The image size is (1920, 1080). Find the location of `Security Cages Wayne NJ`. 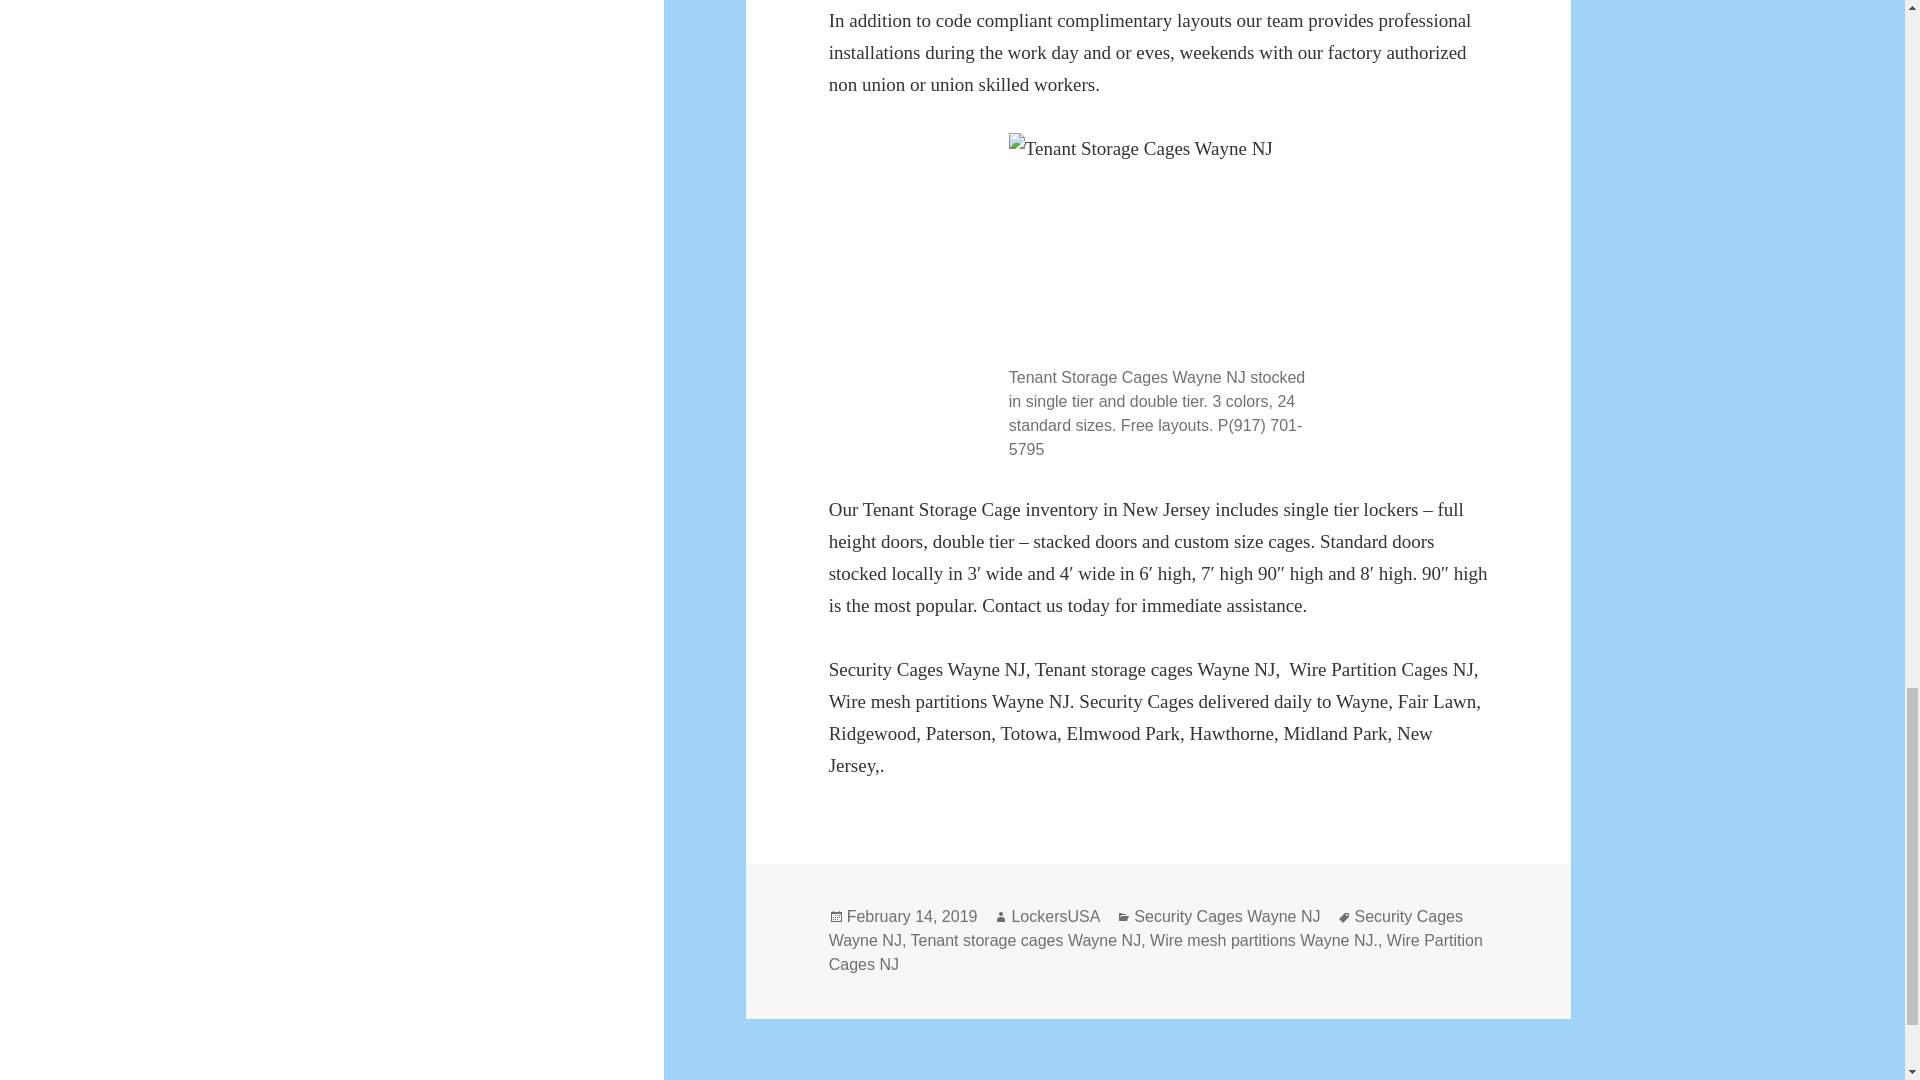

Security Cages Wayne NJ is located at coordinates (1146, 929).